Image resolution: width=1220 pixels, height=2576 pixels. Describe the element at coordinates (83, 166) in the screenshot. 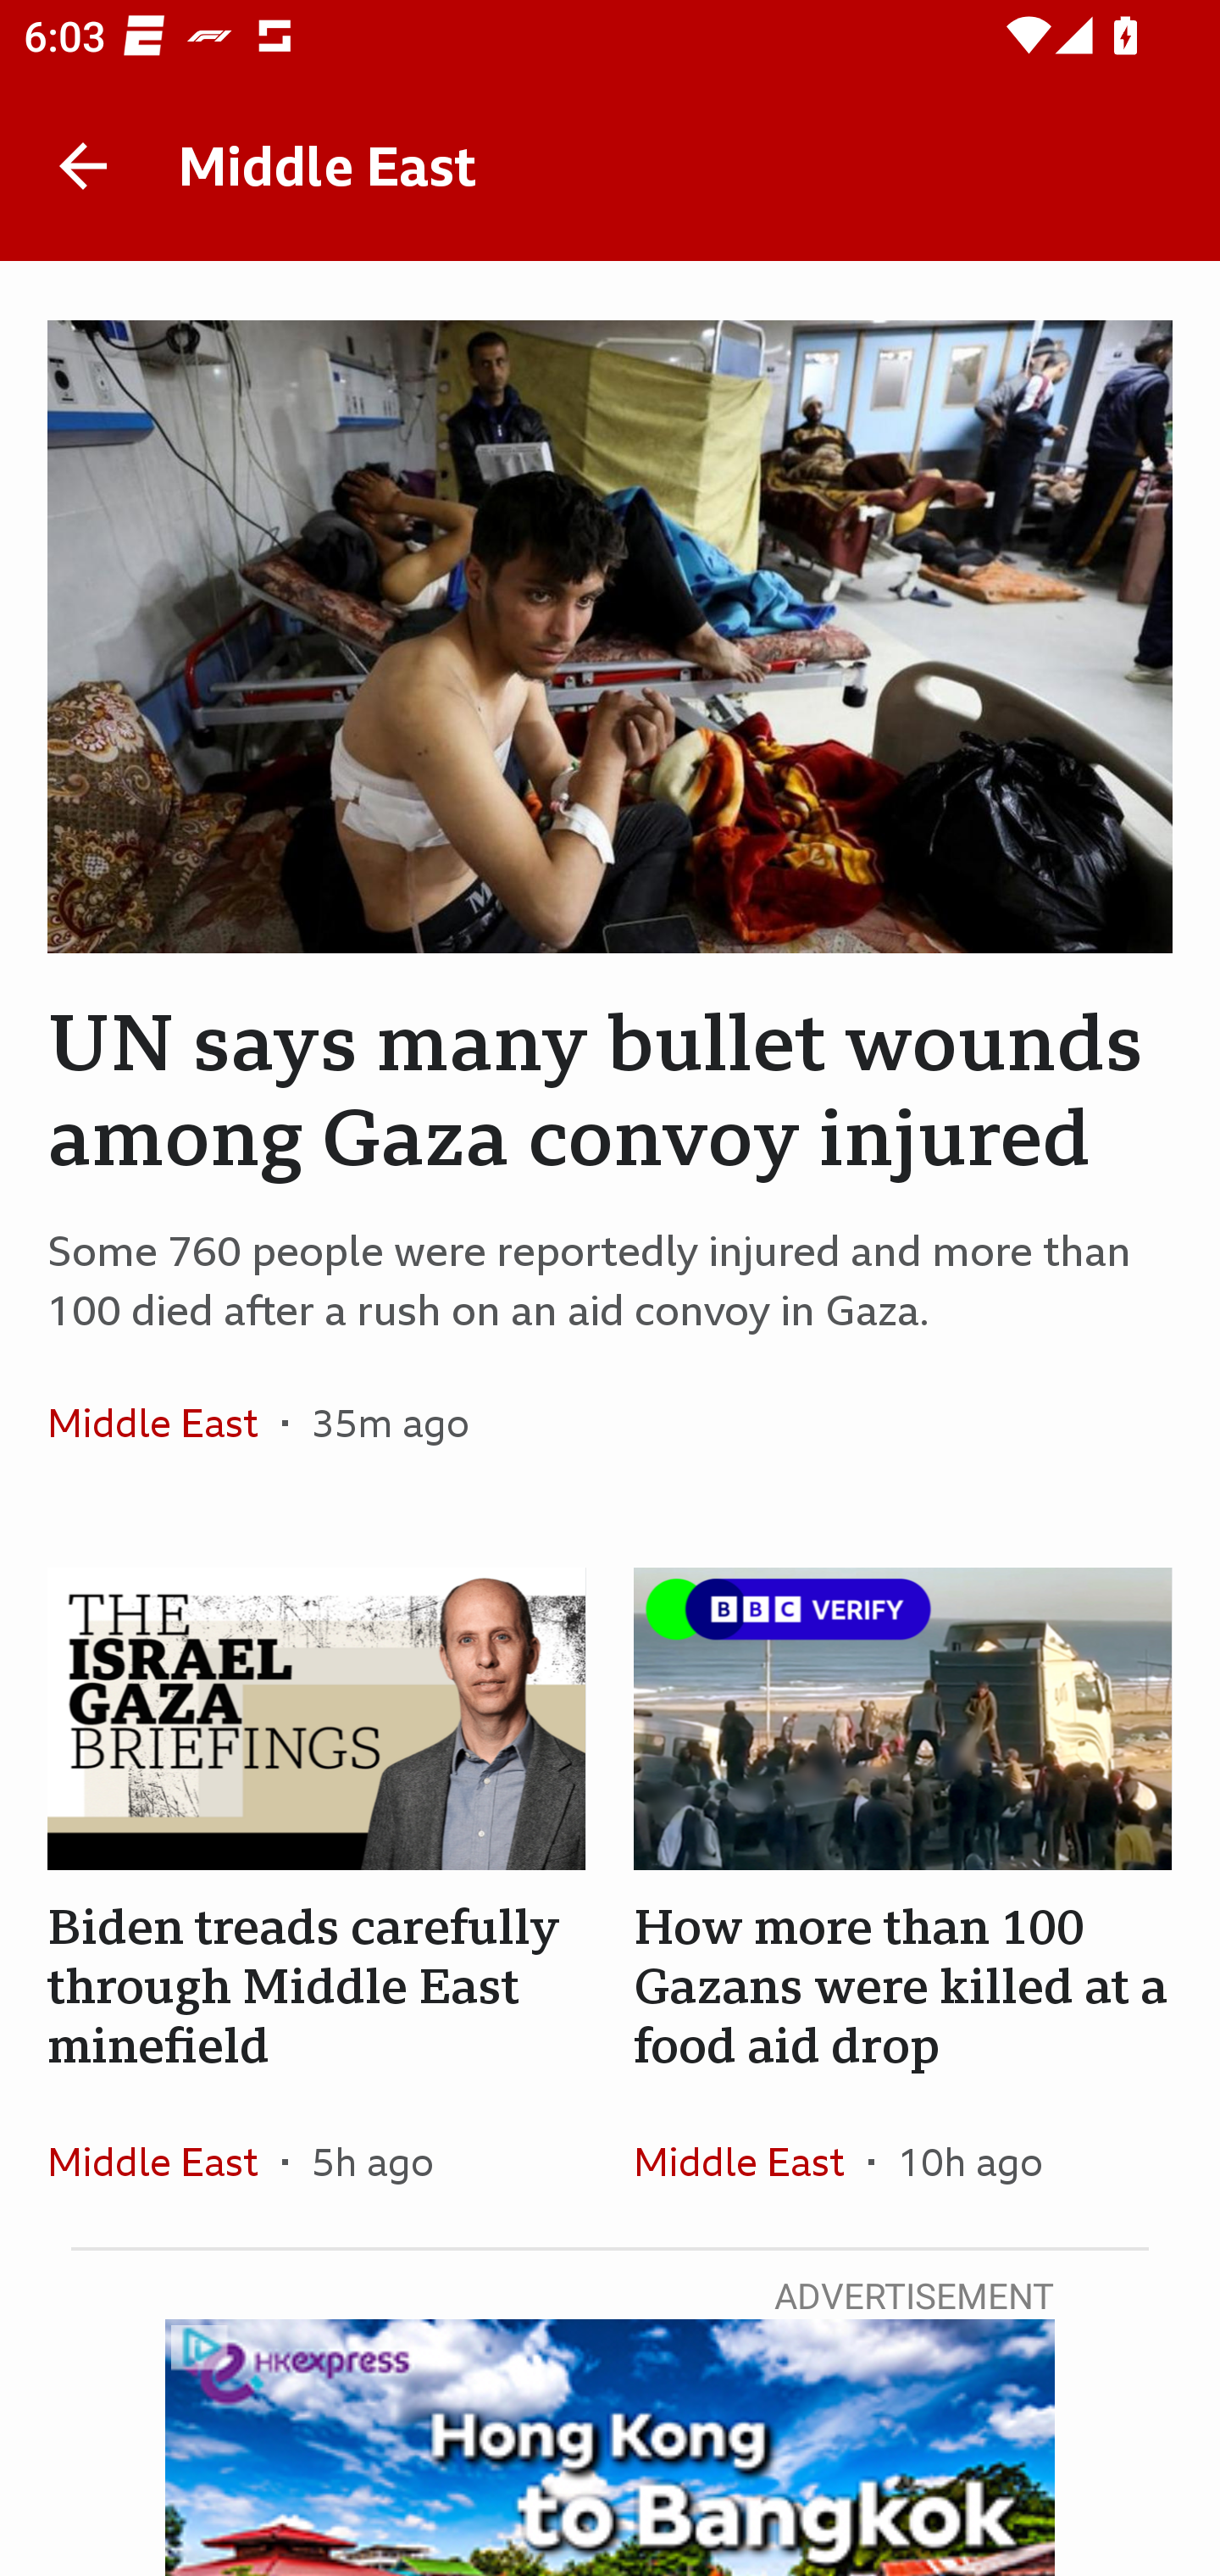

I see `Back` at that location.